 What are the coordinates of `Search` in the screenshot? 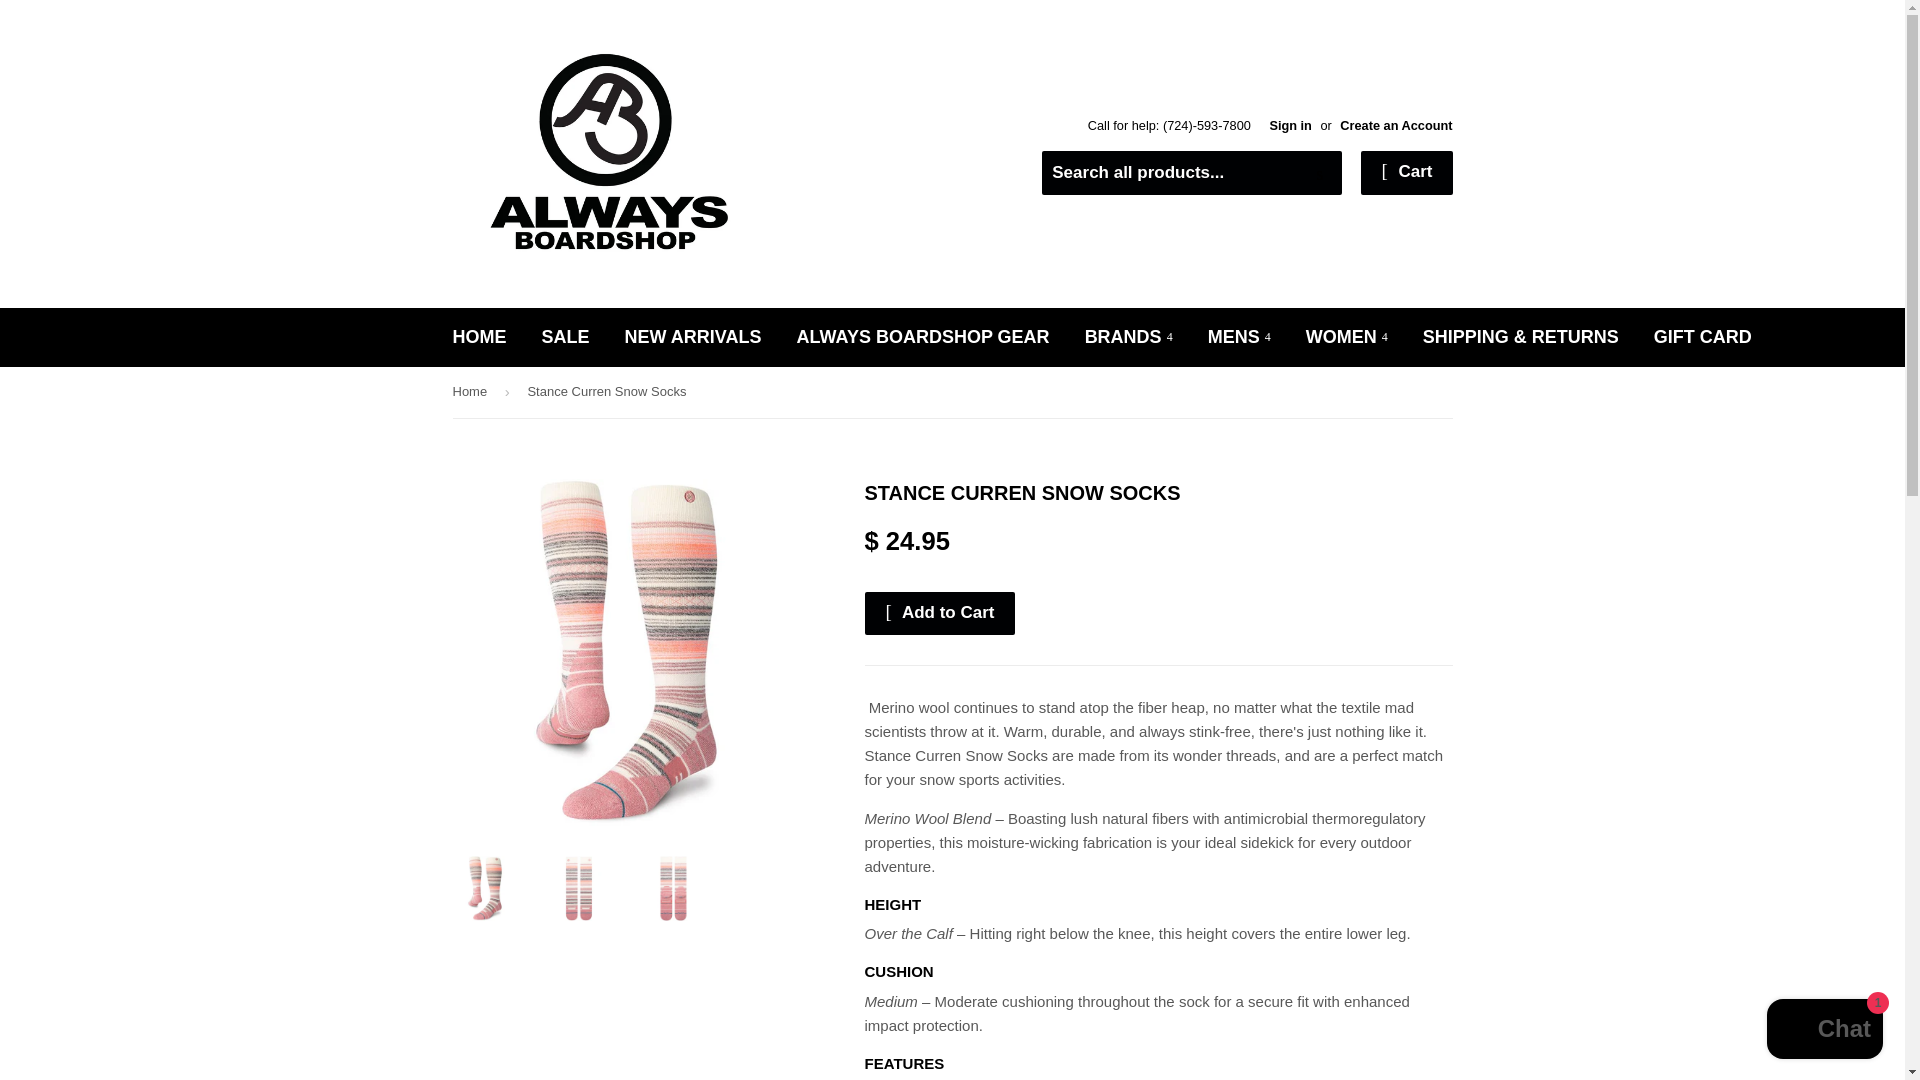 It's located at (1320, 174).